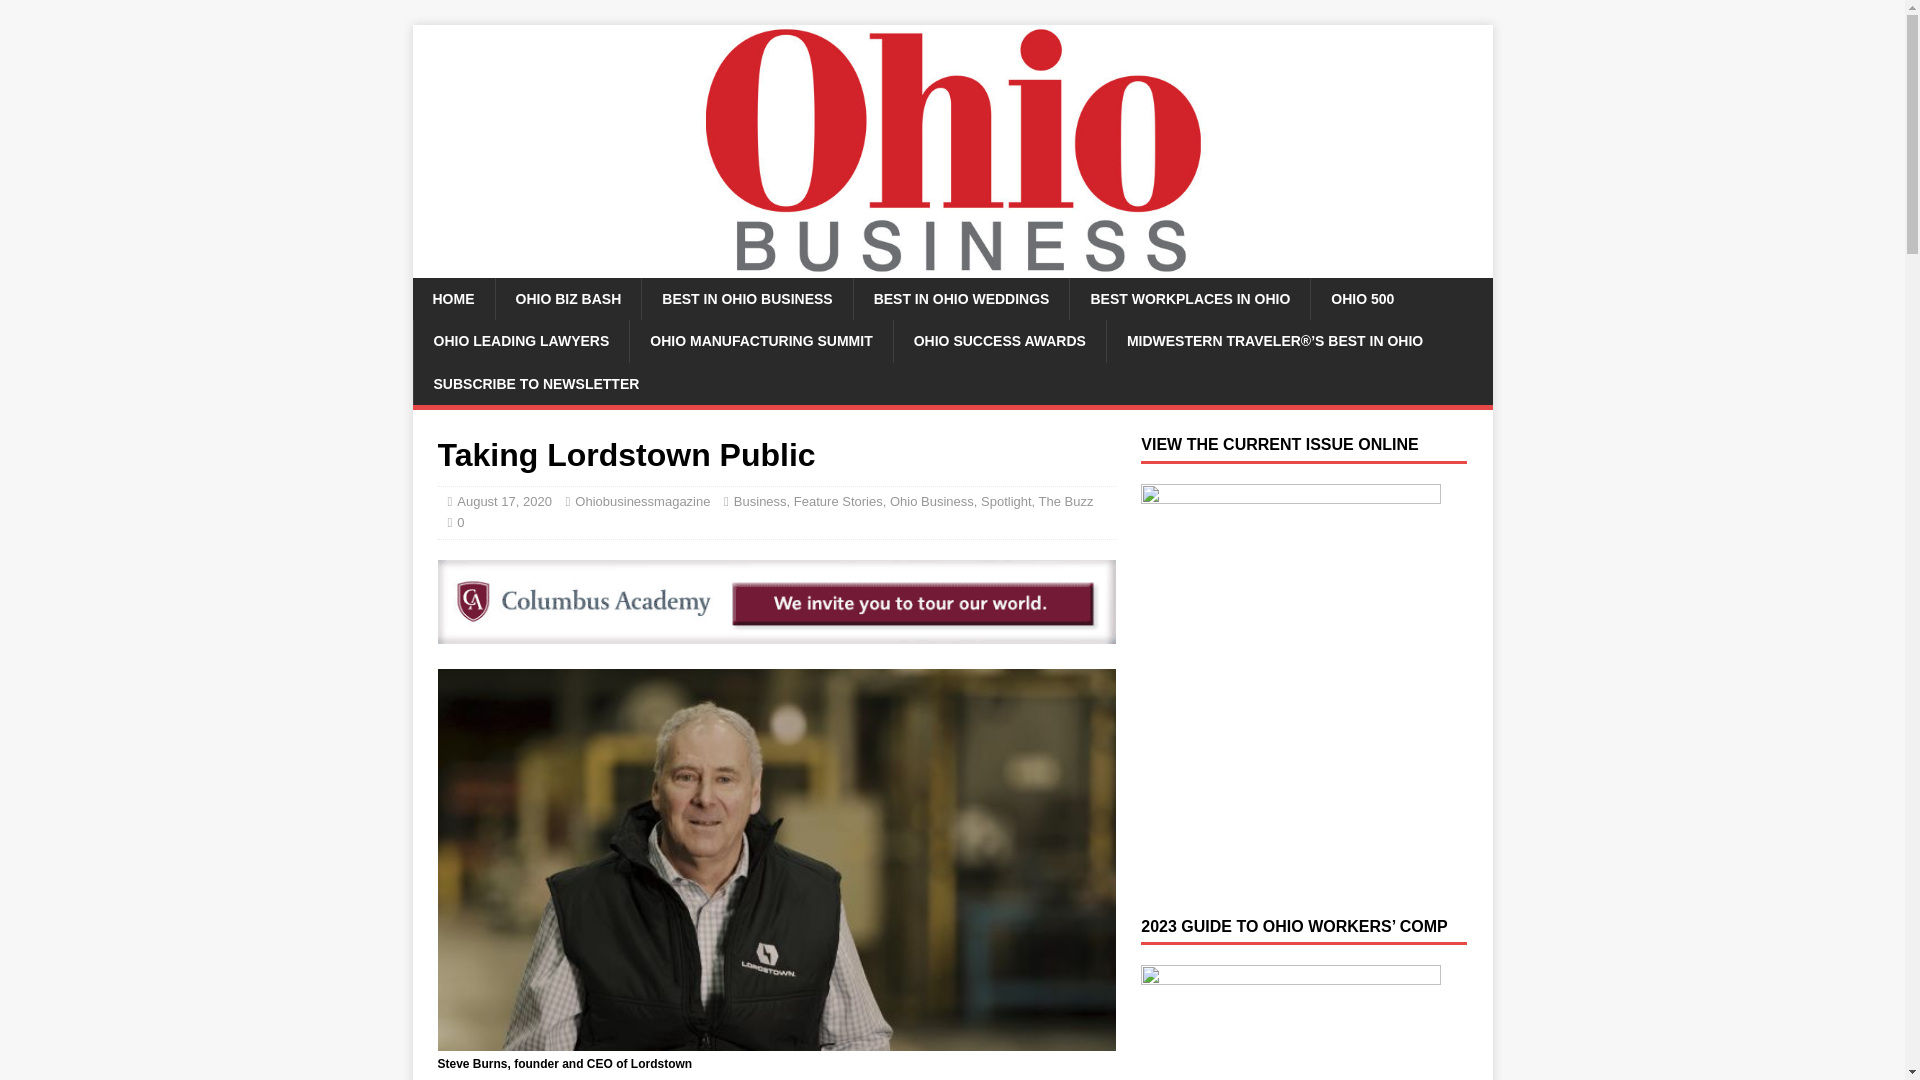 Image resolution: width=1920 pixels, height=1080 pixels. I want to click on August 17, 2020, so click(504, 500).